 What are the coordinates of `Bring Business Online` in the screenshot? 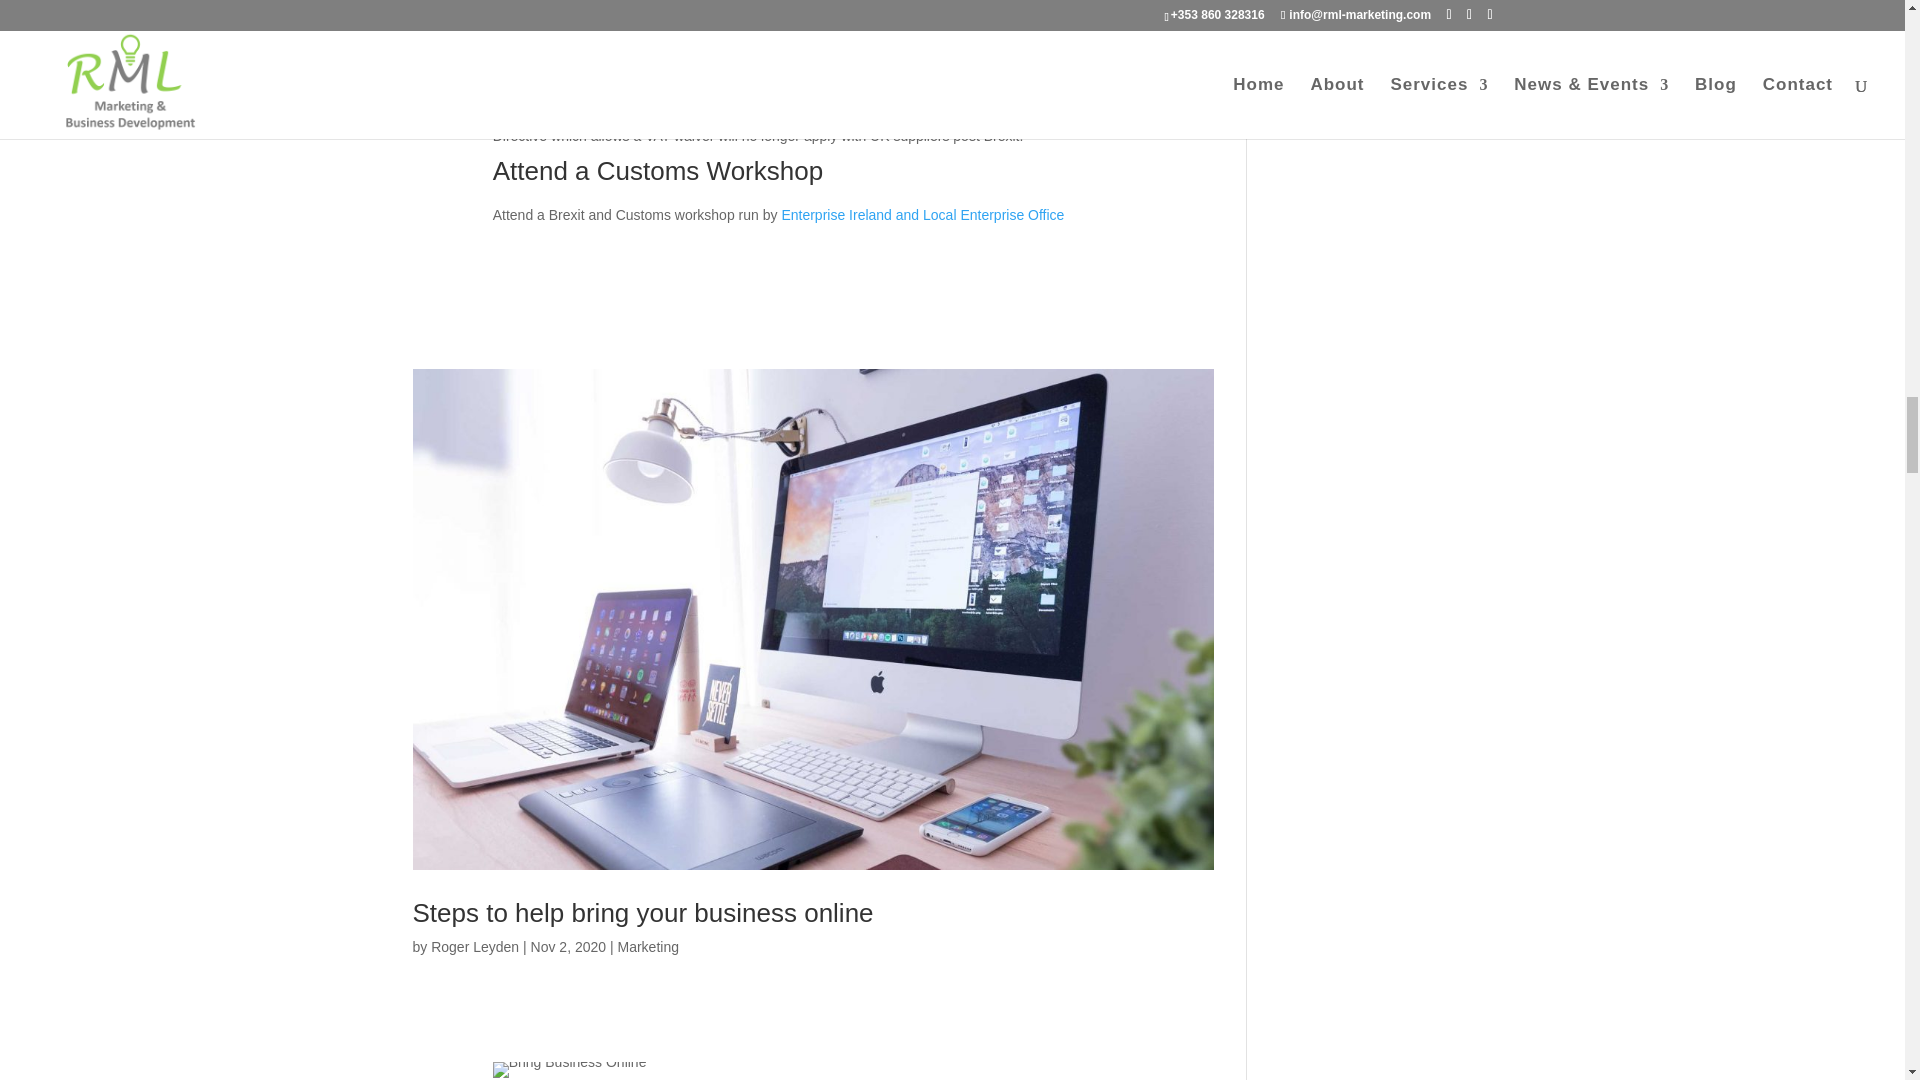 It's located at (570, 1070).